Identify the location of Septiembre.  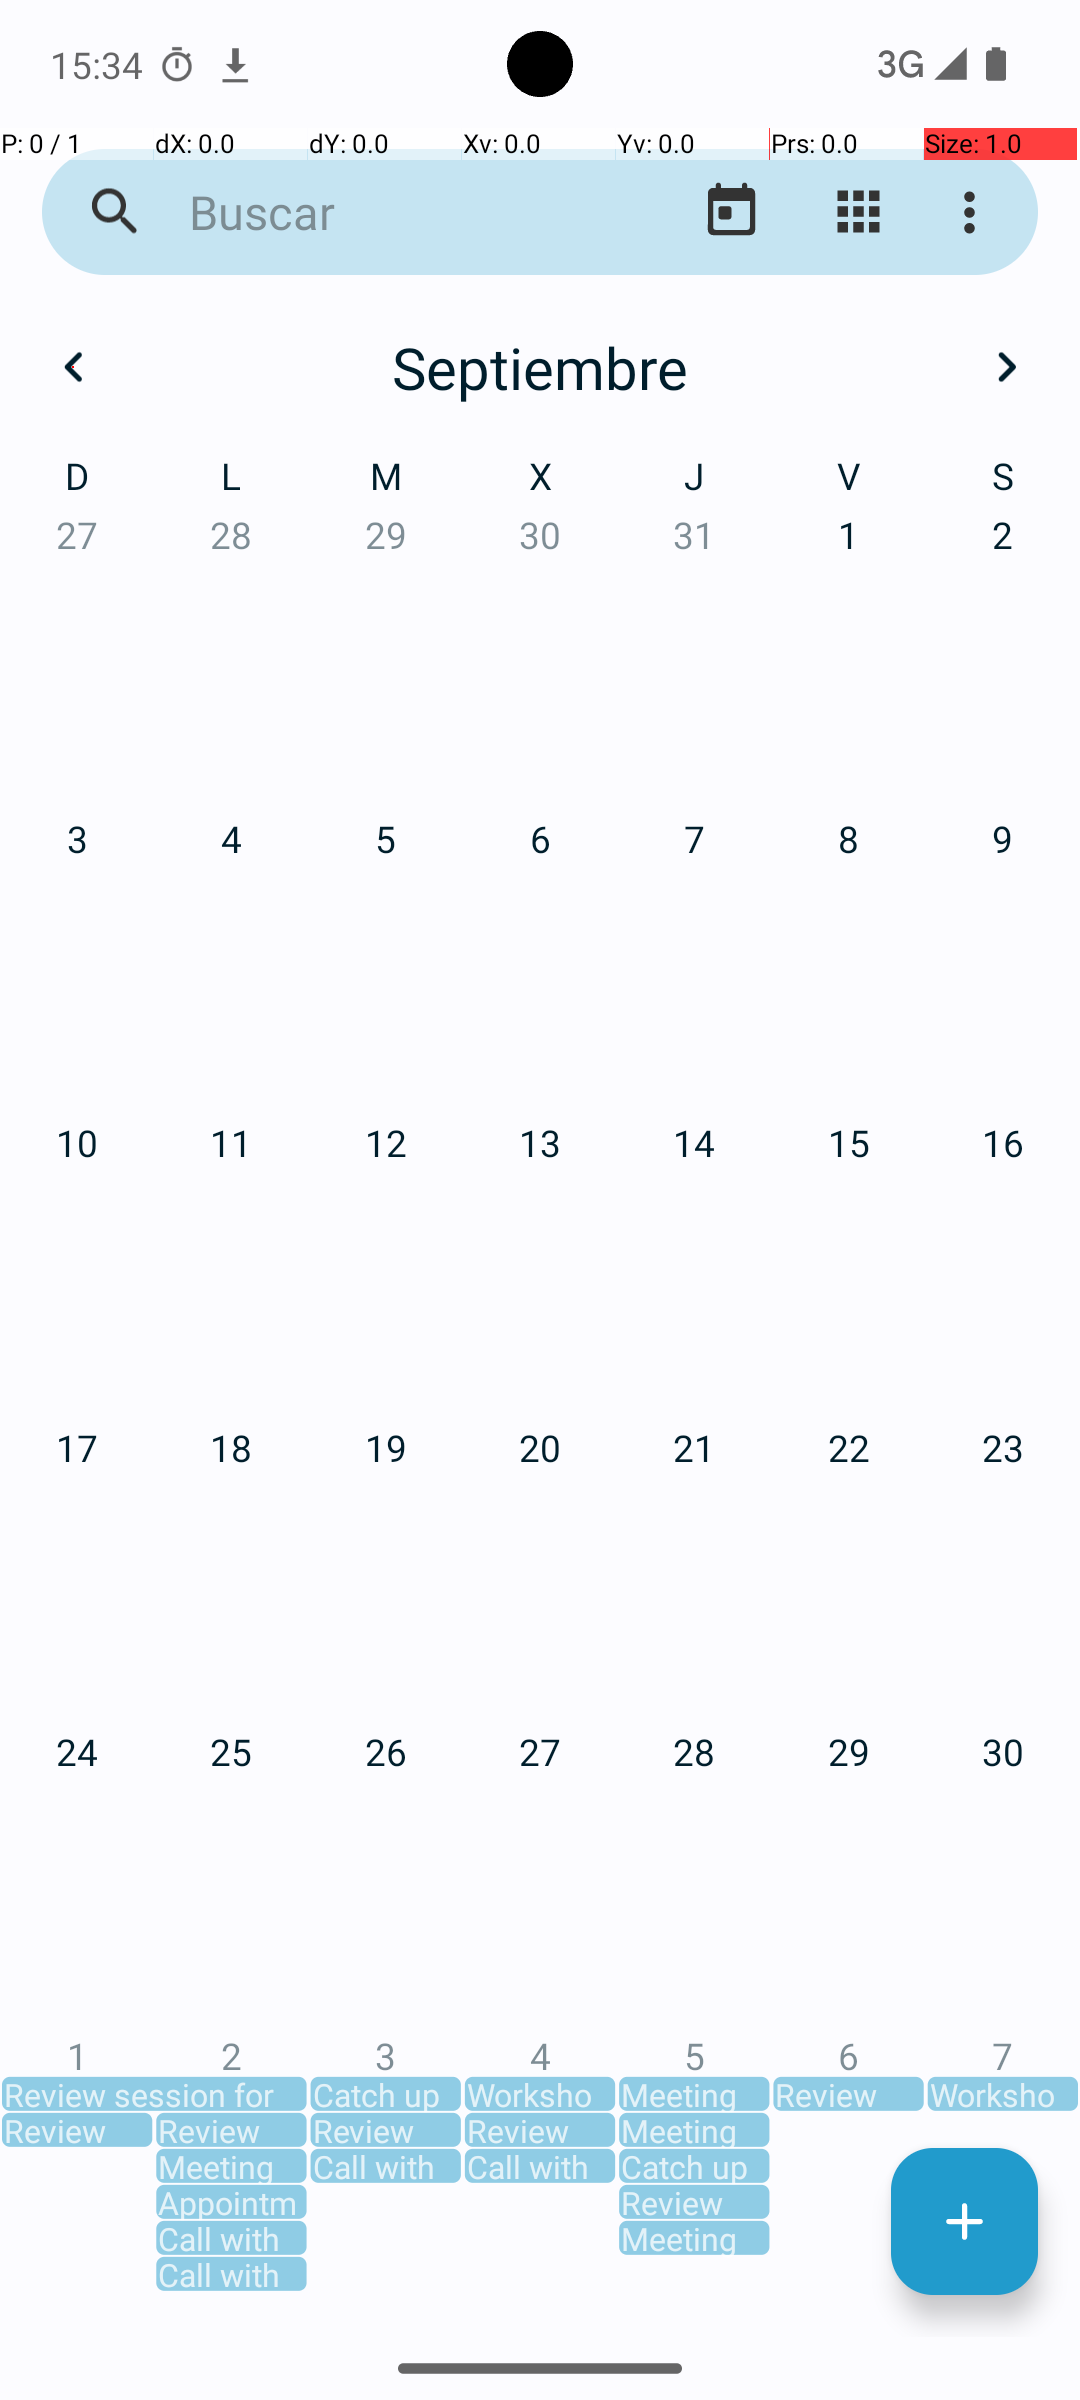
(540, 367).